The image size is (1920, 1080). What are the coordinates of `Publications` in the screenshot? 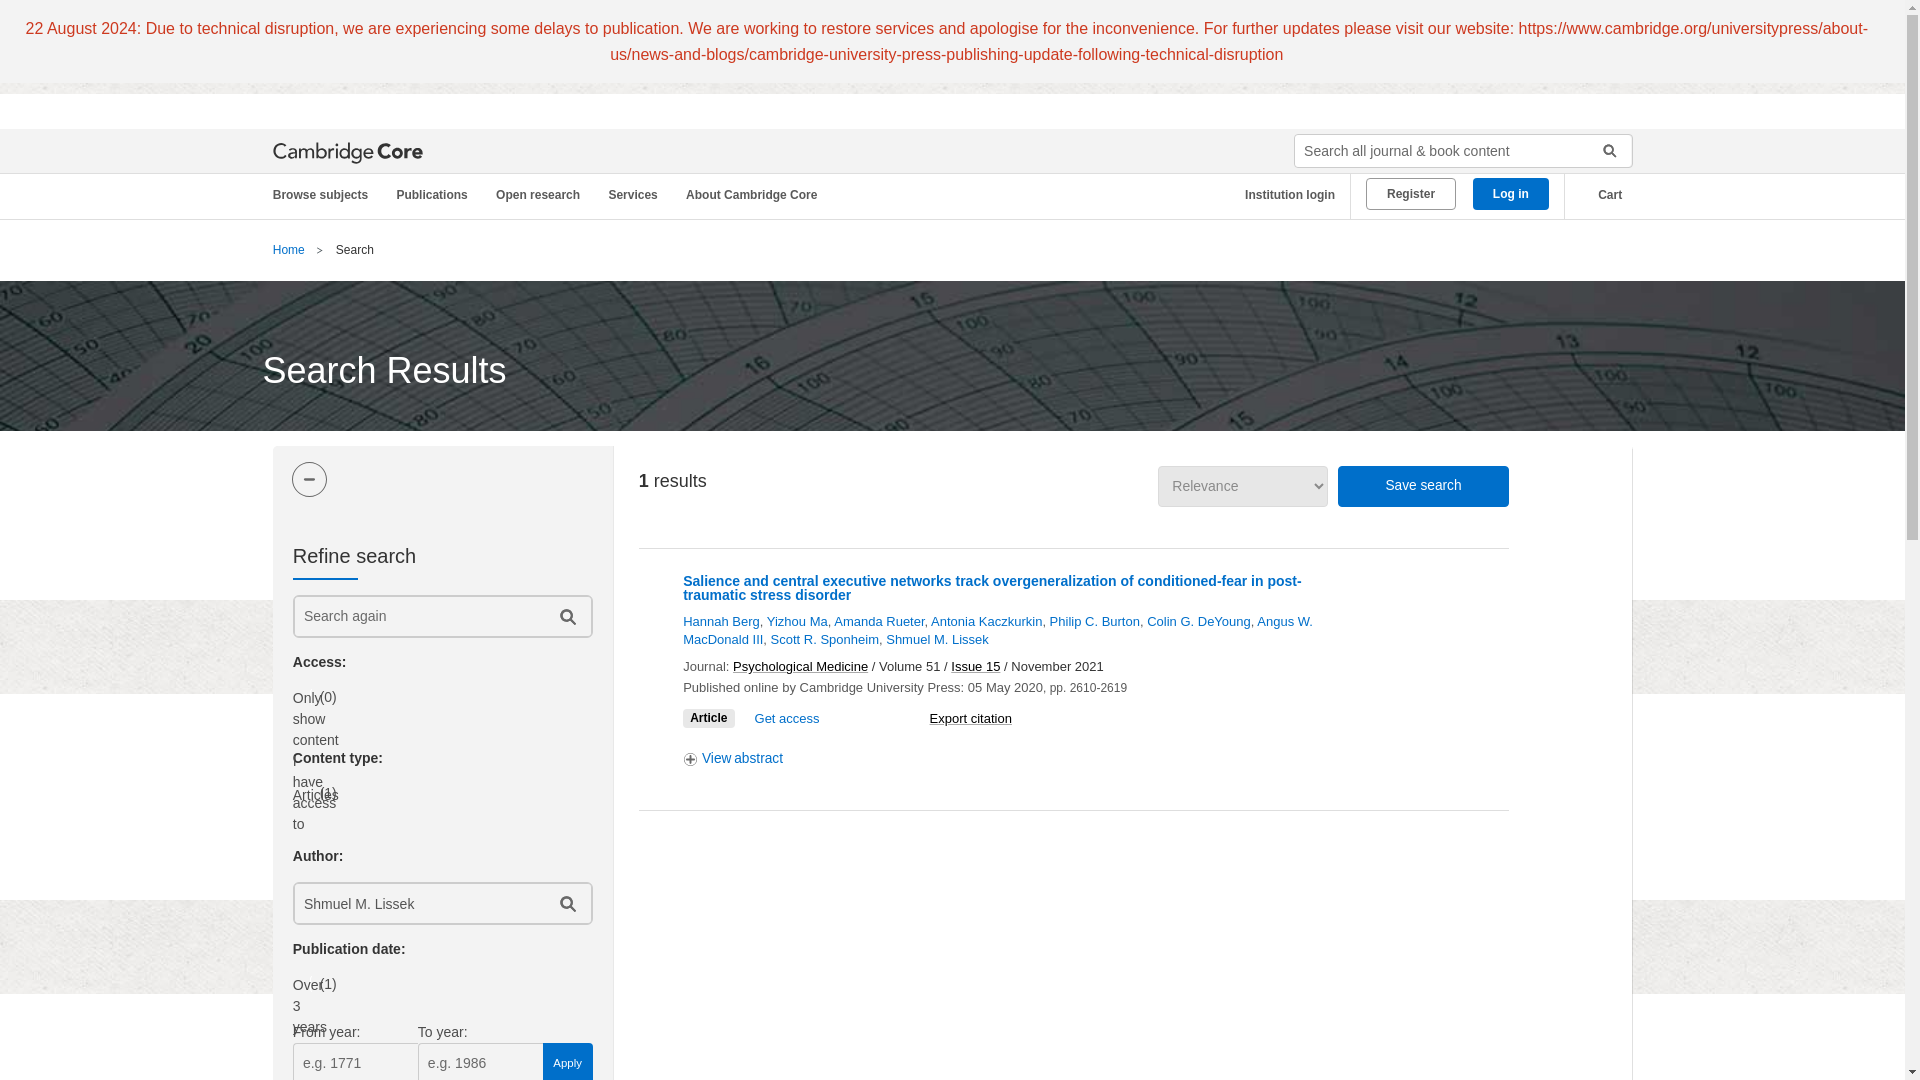 It's located at (435, 195).